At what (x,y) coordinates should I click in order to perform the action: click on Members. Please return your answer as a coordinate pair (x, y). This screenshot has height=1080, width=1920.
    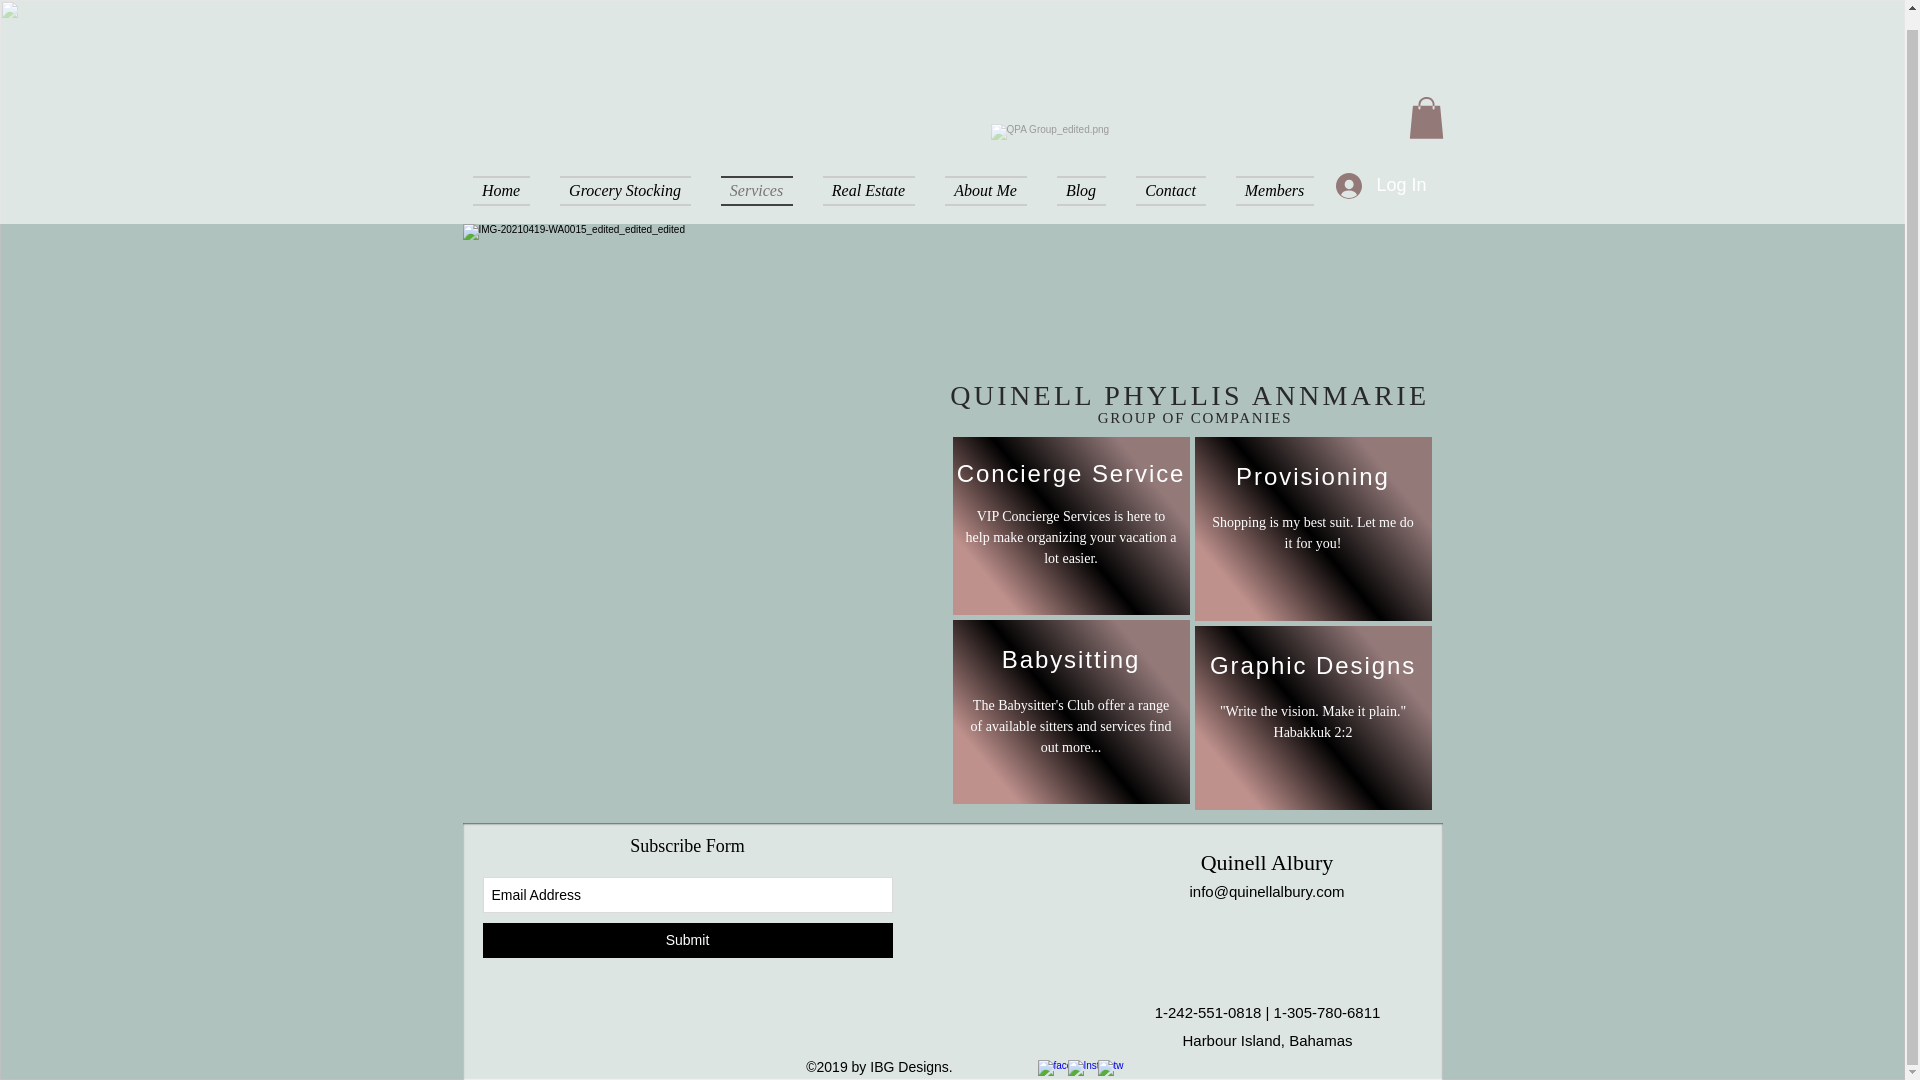
    Looking at the image, I should click on (1266, 191).